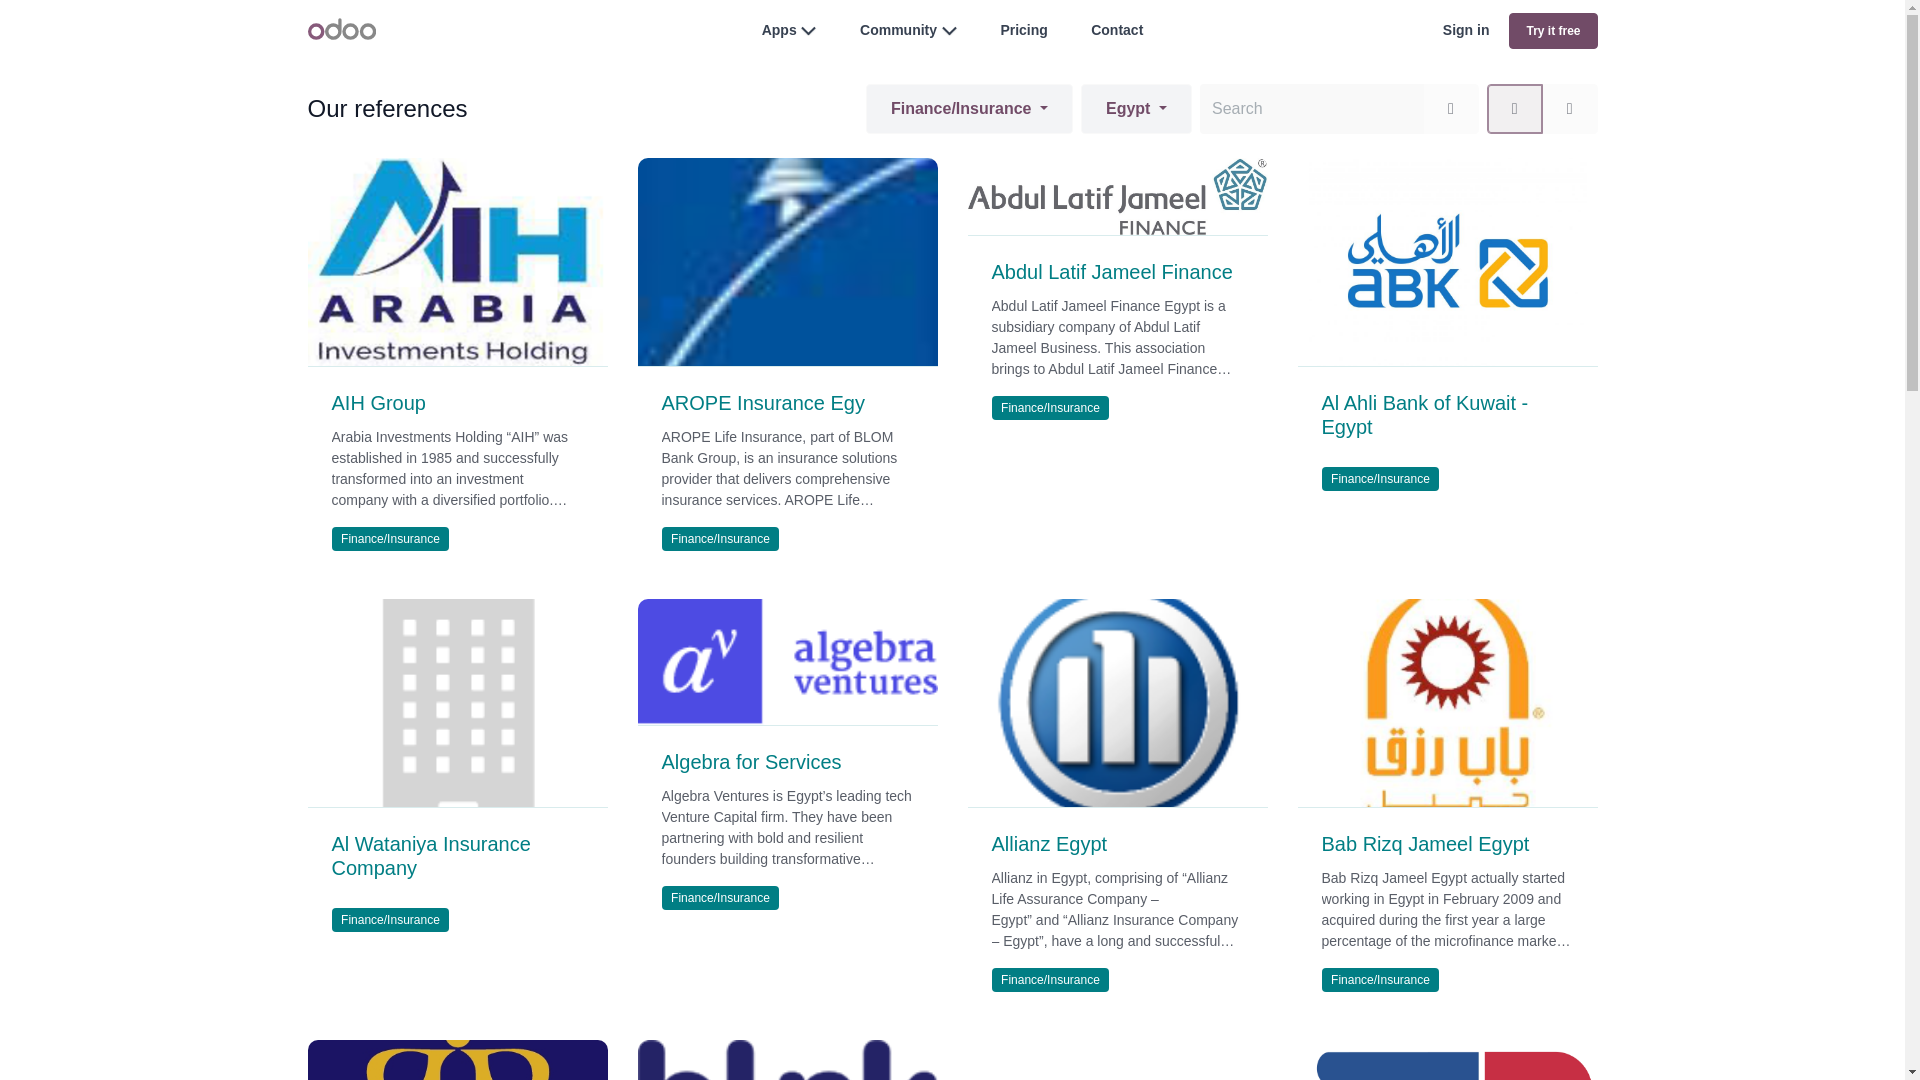 The height and width of the screenshot is (1080, 1920). I want to click on Try it free, so click(1553, 30).